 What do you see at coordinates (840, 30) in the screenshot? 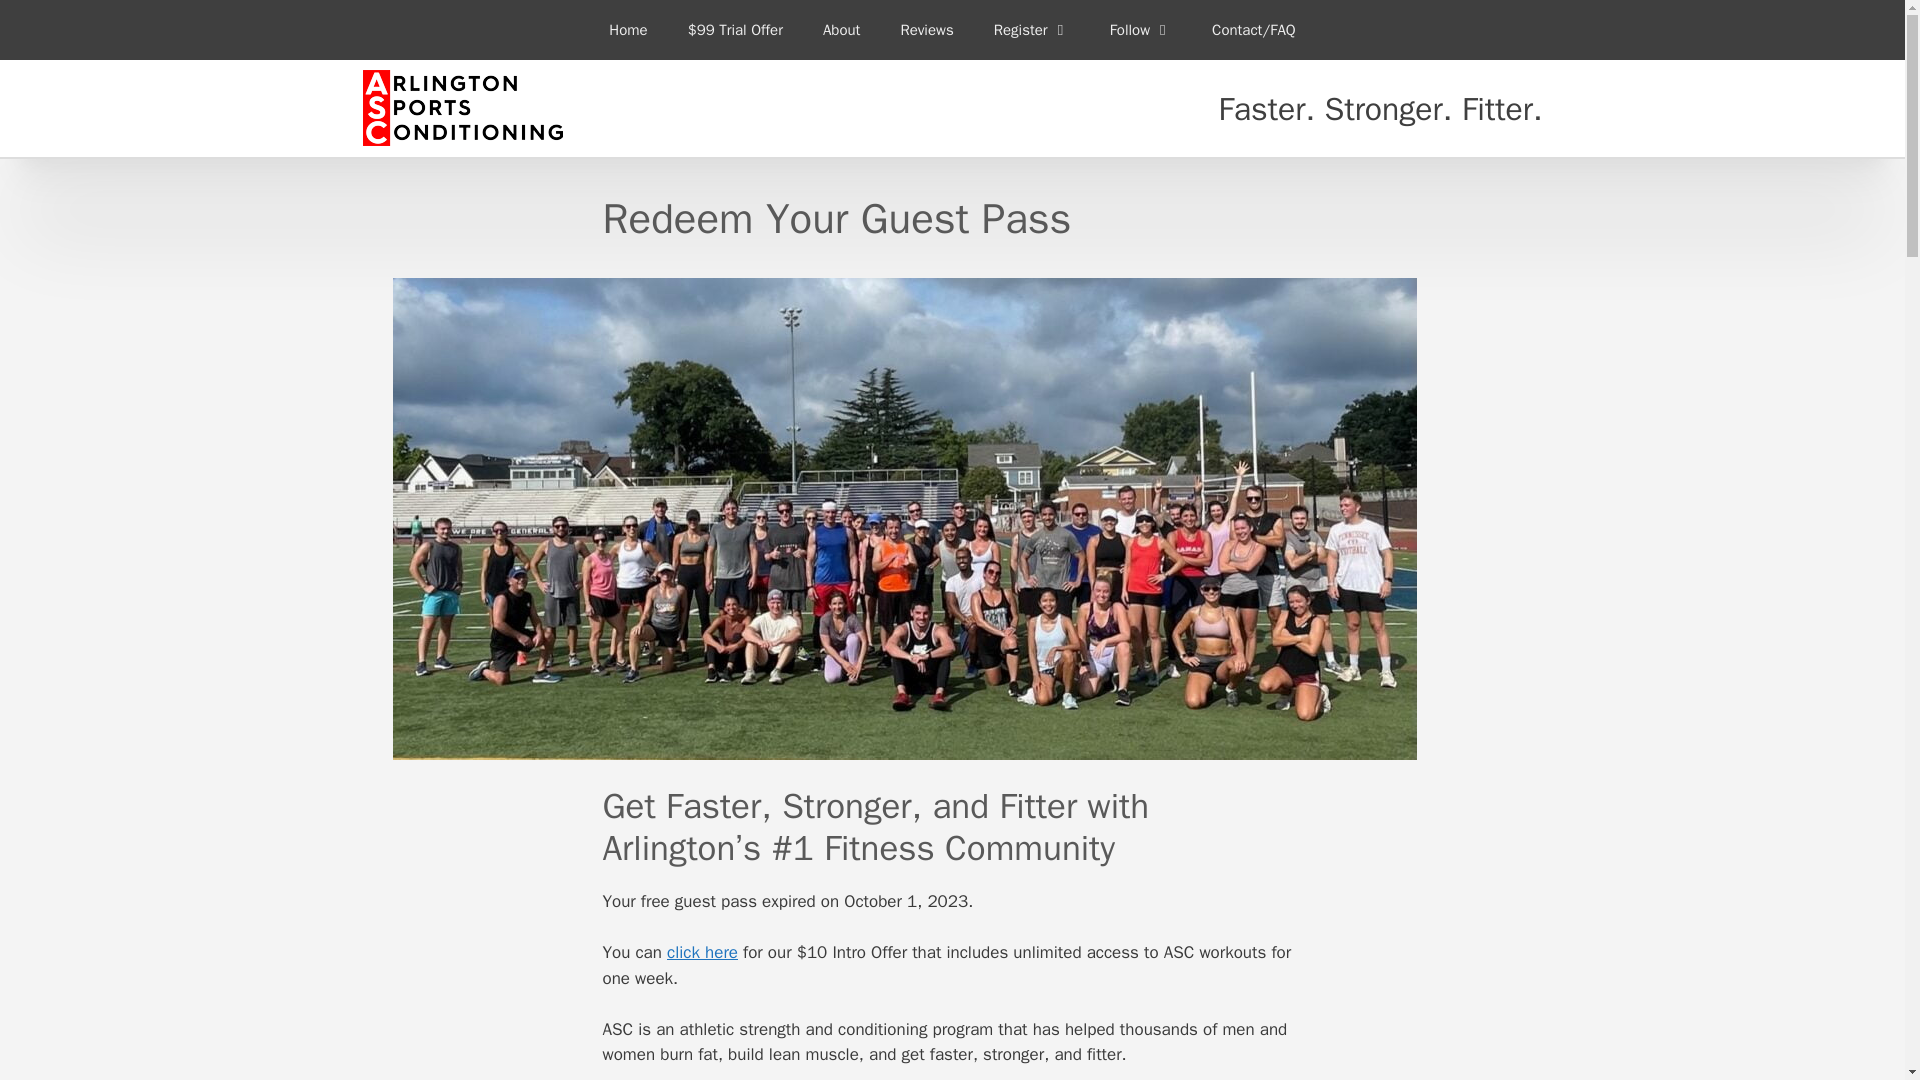
I see `About` at bounding box center [840, 30].